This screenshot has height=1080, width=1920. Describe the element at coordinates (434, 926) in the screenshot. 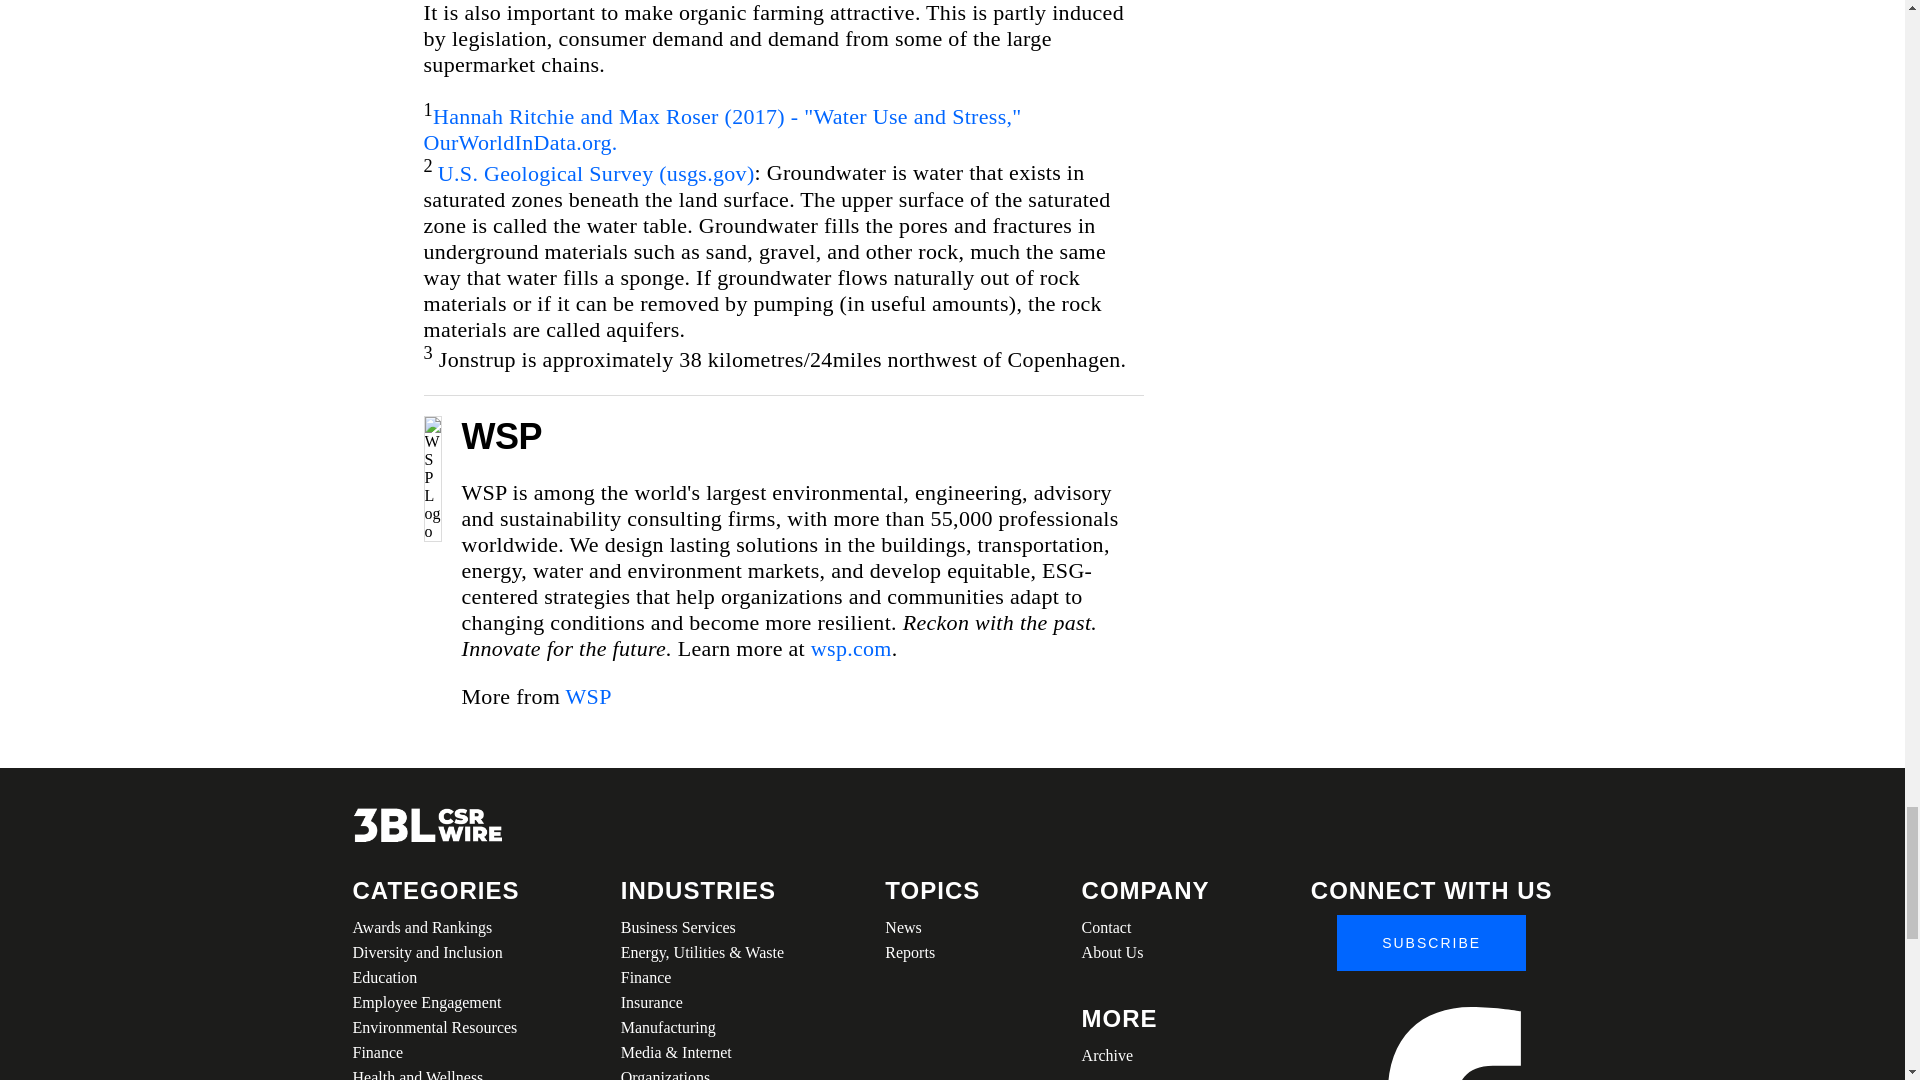

I see `Awards and Rankings` at that location.